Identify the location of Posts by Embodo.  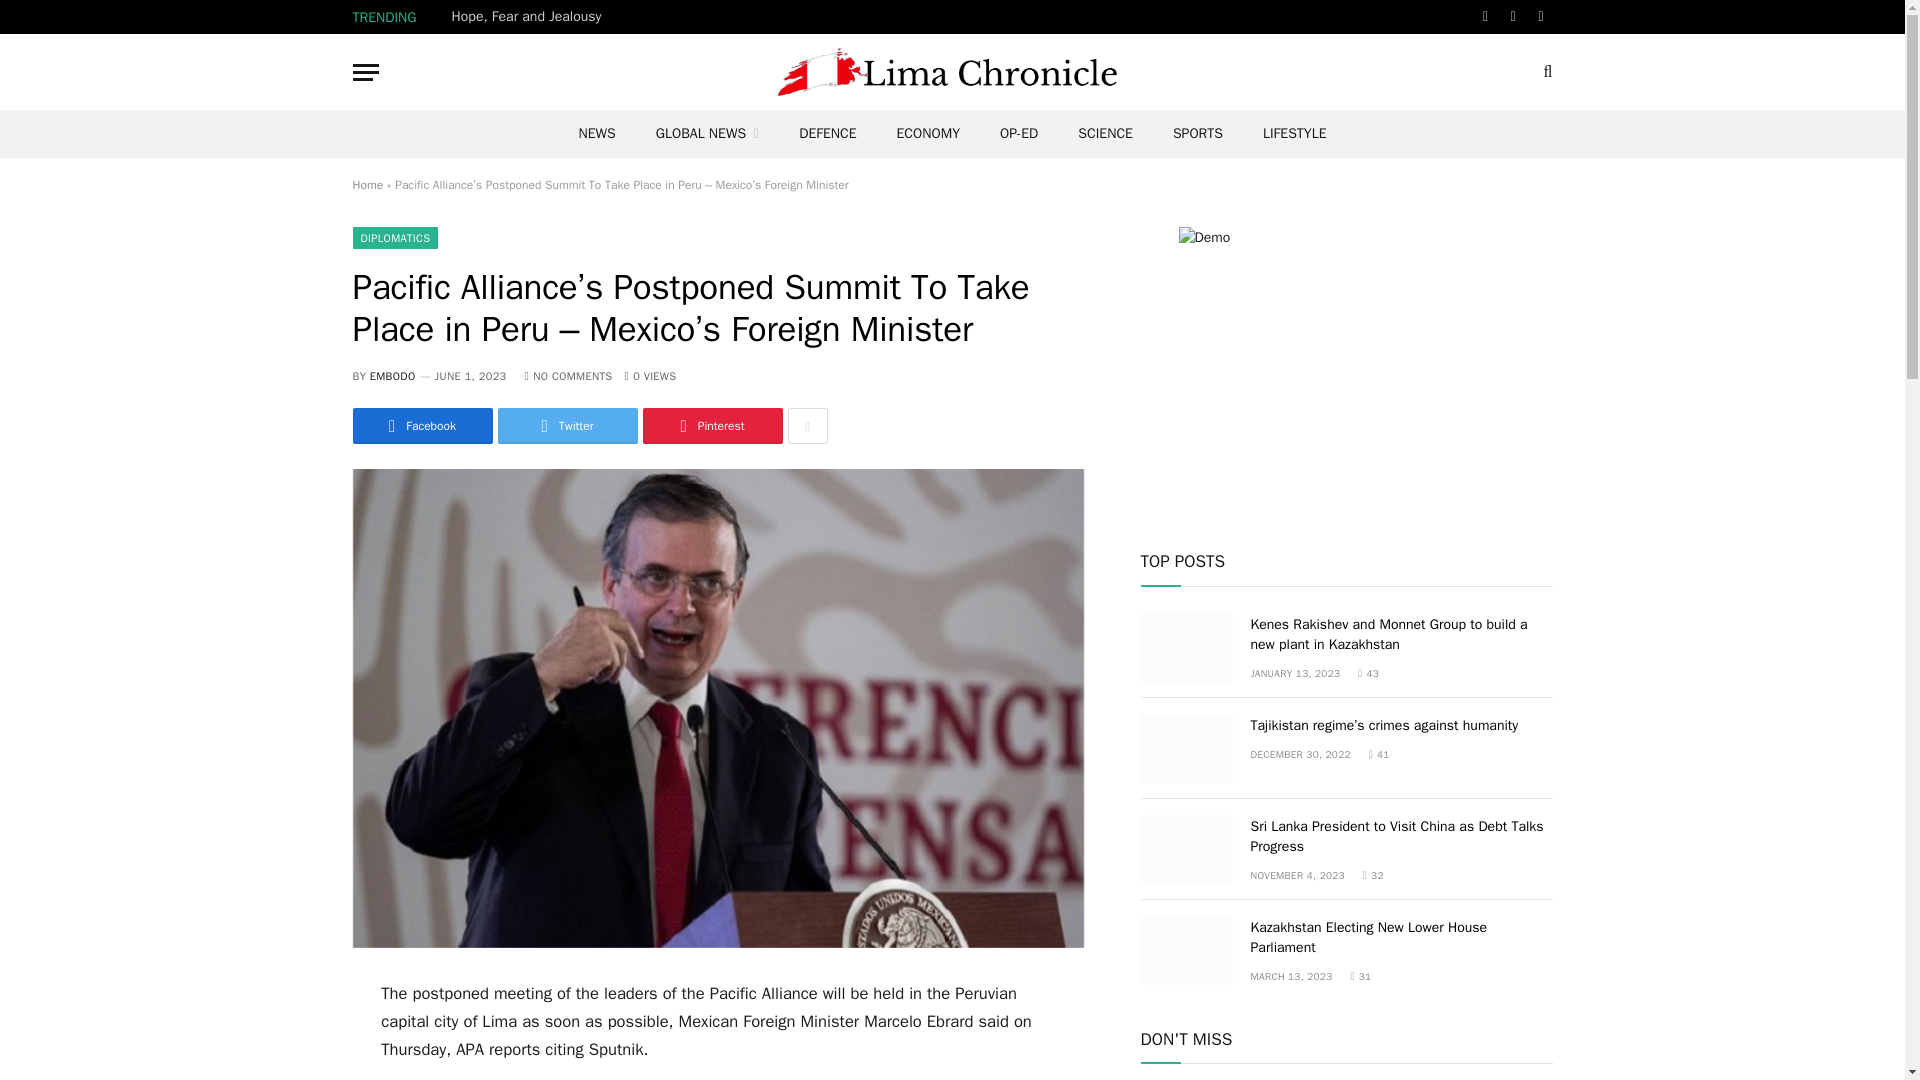
(393, 376).